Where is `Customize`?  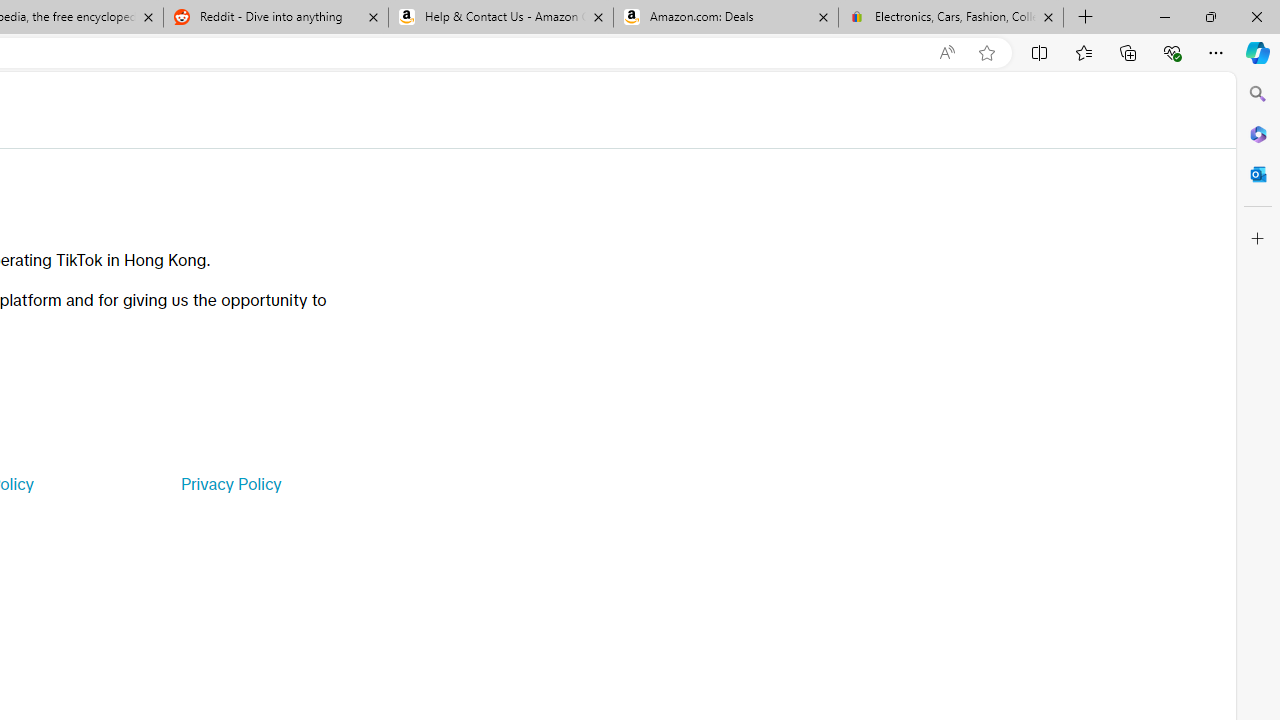
Customize is located at coordinates (1258, 239).